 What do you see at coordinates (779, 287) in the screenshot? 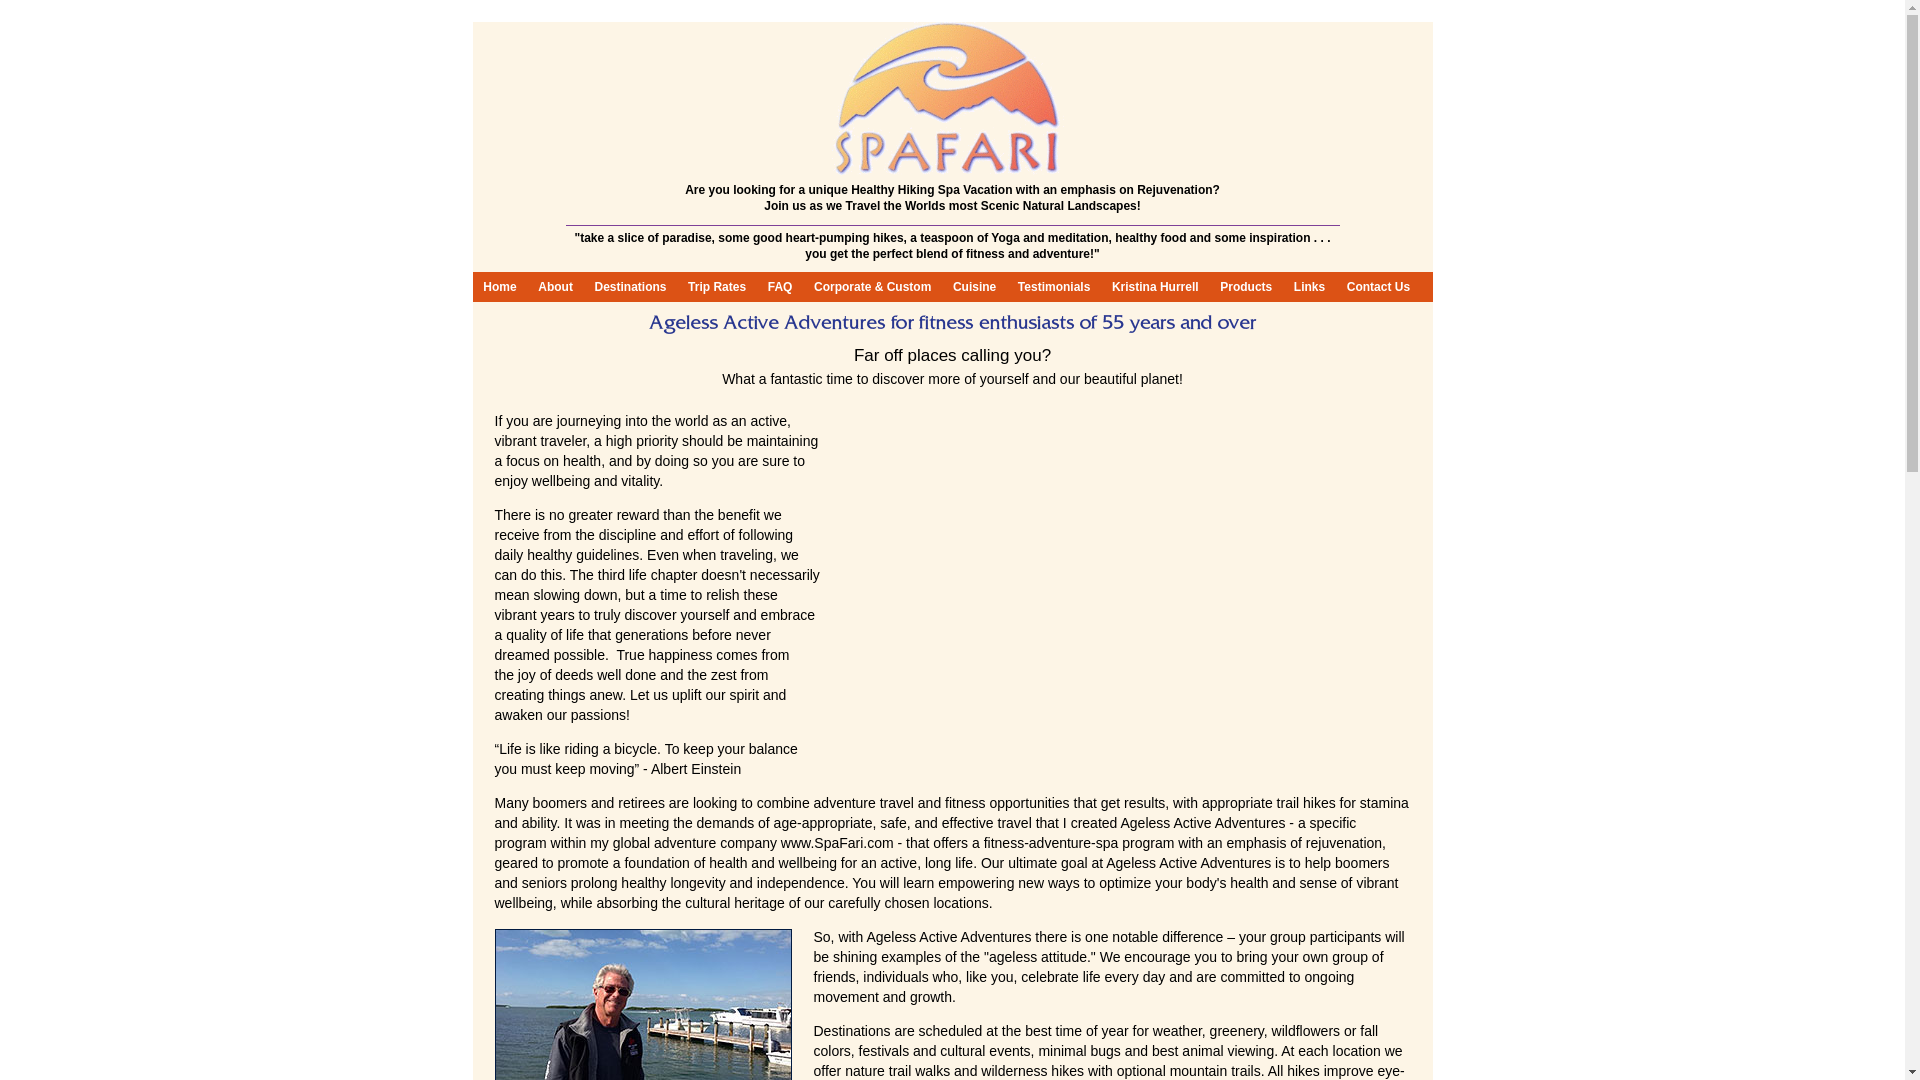
I see `FAQ` at bounding box center [779, 287].